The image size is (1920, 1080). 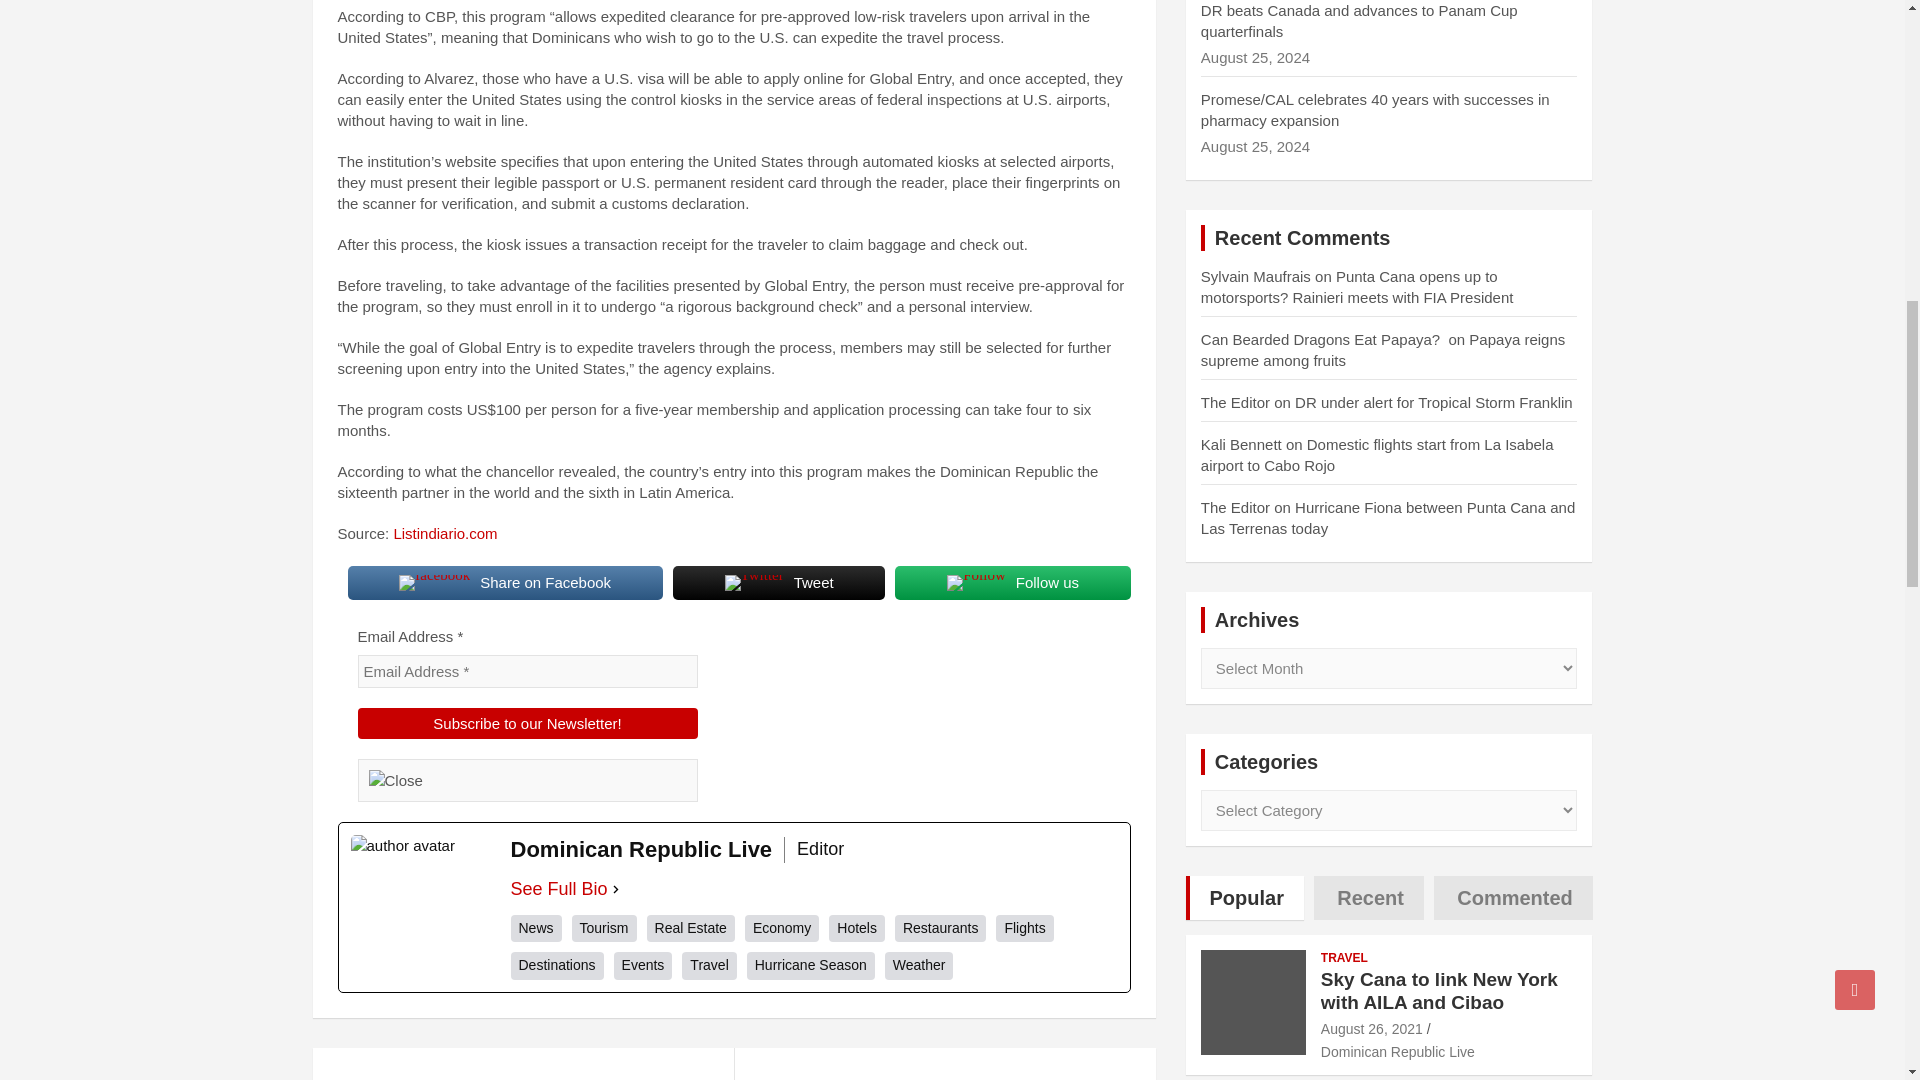 What do you see at coordinates (504, 582) in the screenshot?
I see `Share on Facebook` at bounding box center [504, 582].